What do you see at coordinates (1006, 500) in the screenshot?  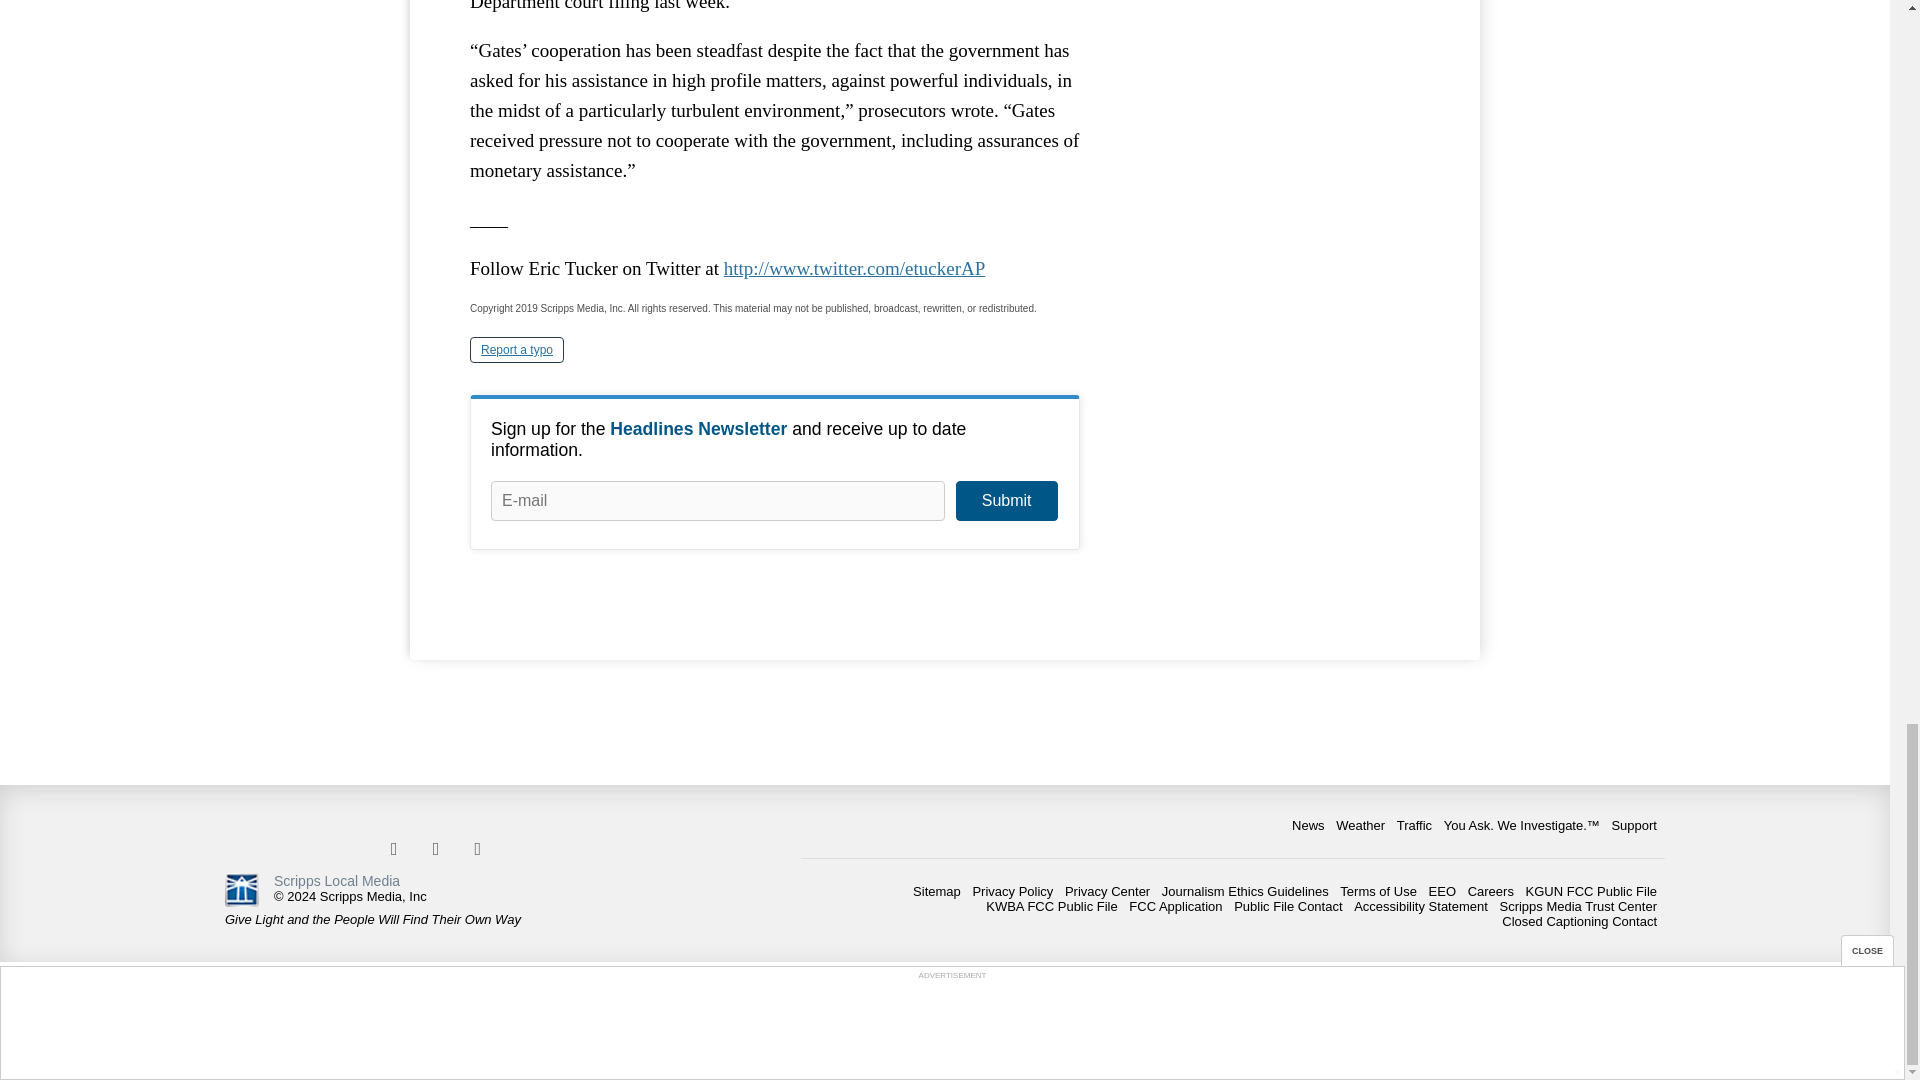 I see `Submit` at bounding box center [1006, 500].